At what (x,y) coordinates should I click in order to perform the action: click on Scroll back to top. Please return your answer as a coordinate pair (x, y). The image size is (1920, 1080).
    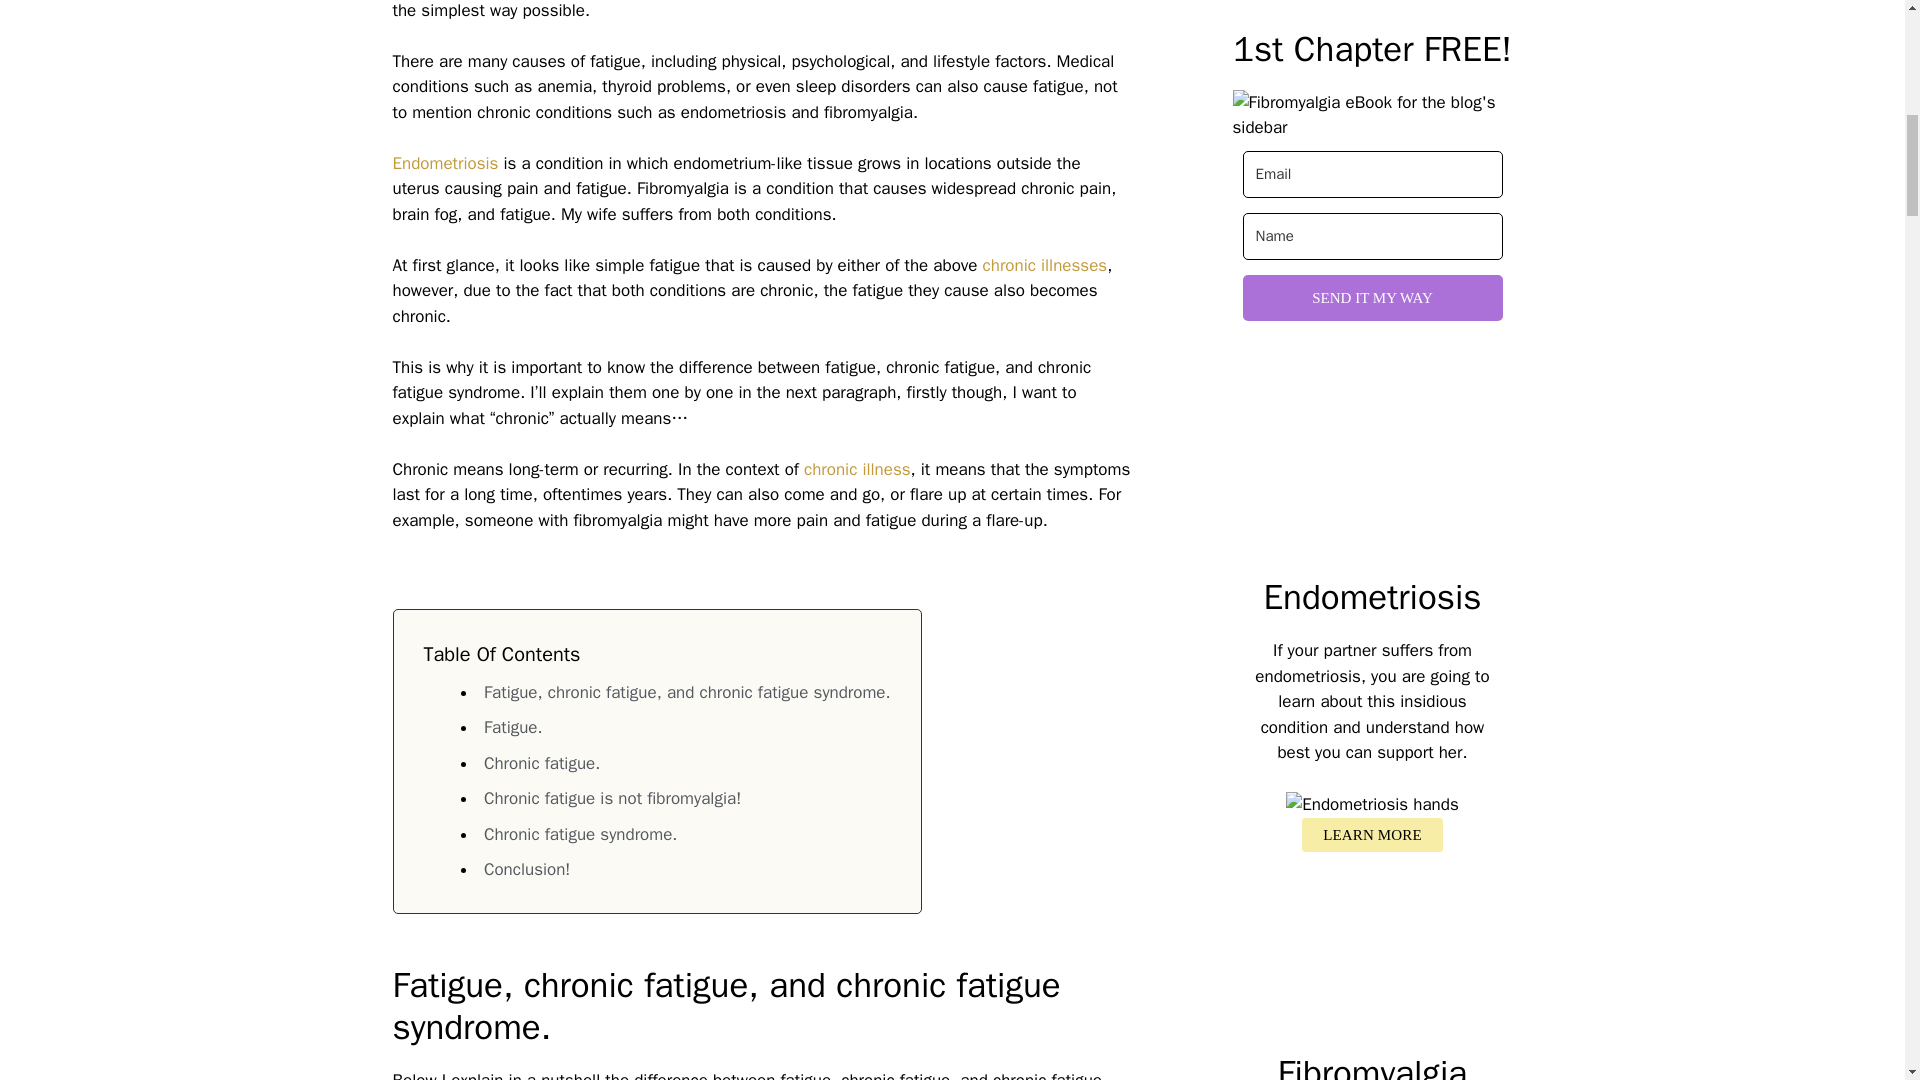
    Looking at the image, I should click on (1855, 949).